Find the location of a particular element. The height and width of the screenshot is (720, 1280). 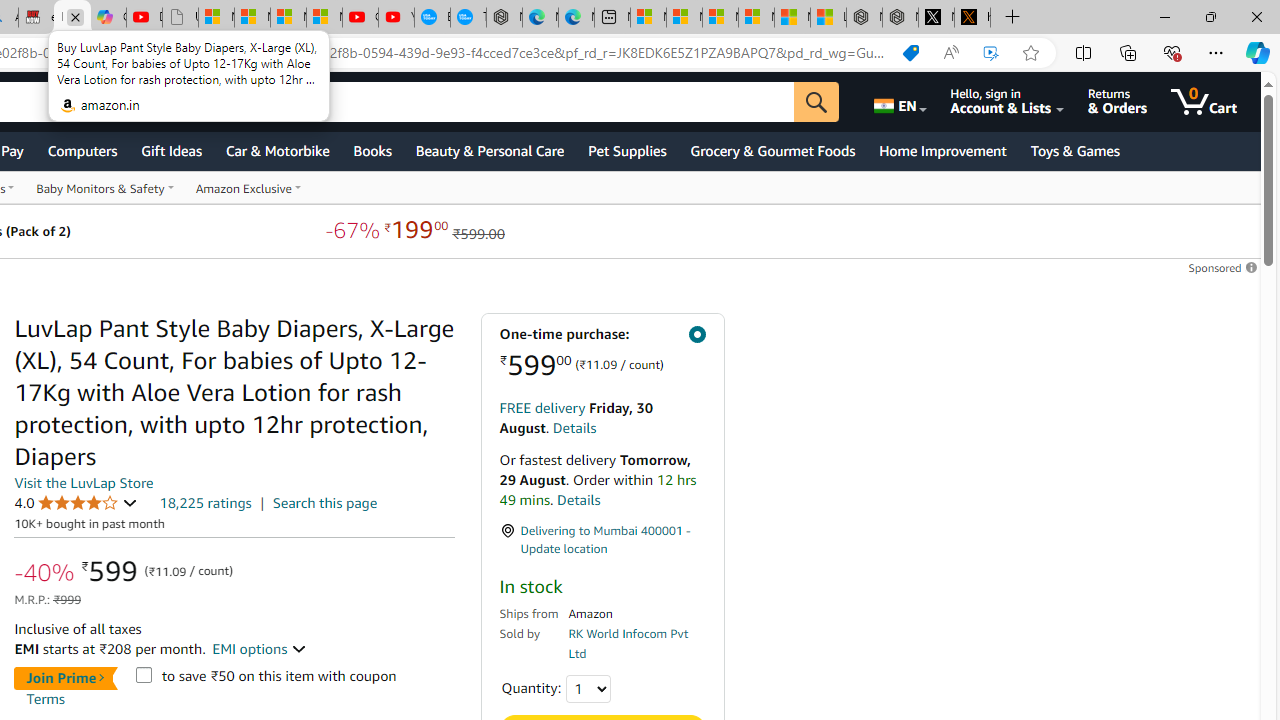

help.x.com | 524: A timeout occurred is located at coordinates (972, 18).